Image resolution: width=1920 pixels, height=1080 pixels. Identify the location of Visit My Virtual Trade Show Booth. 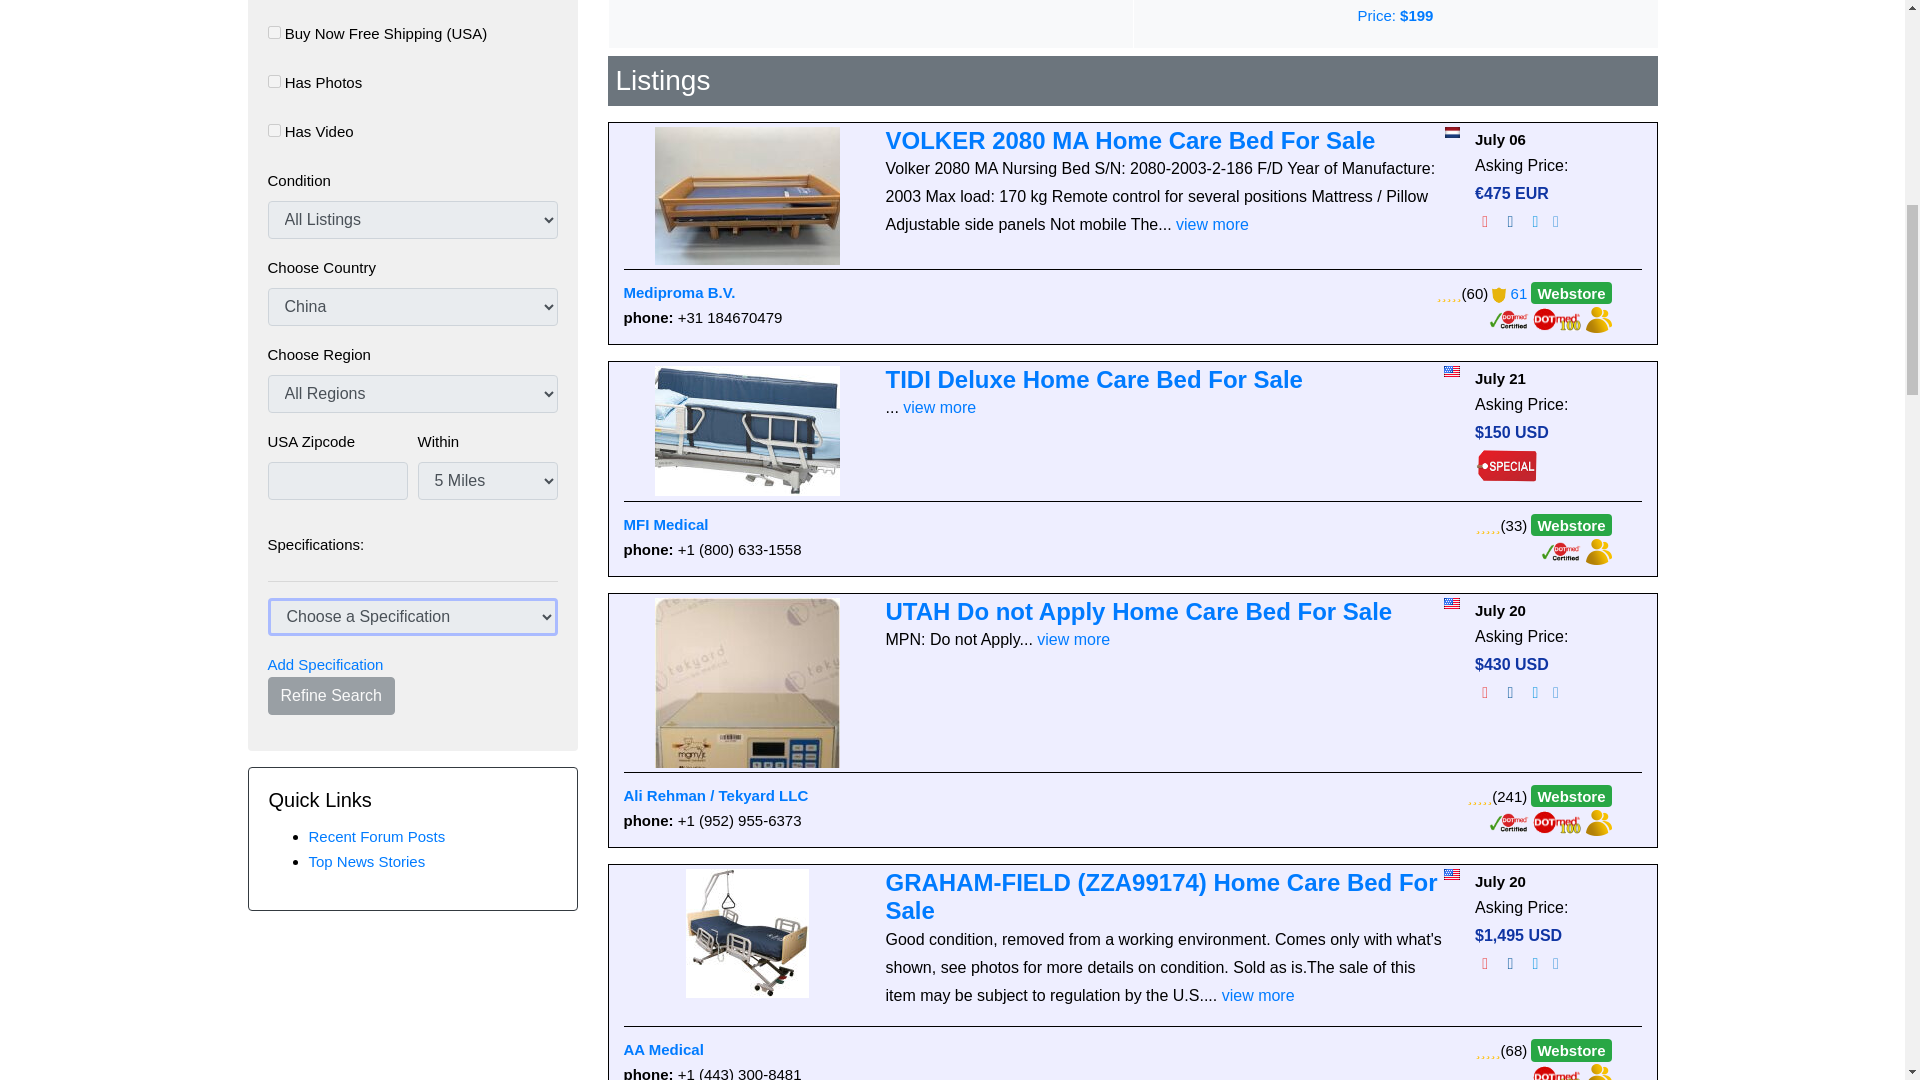
(1598, 822).